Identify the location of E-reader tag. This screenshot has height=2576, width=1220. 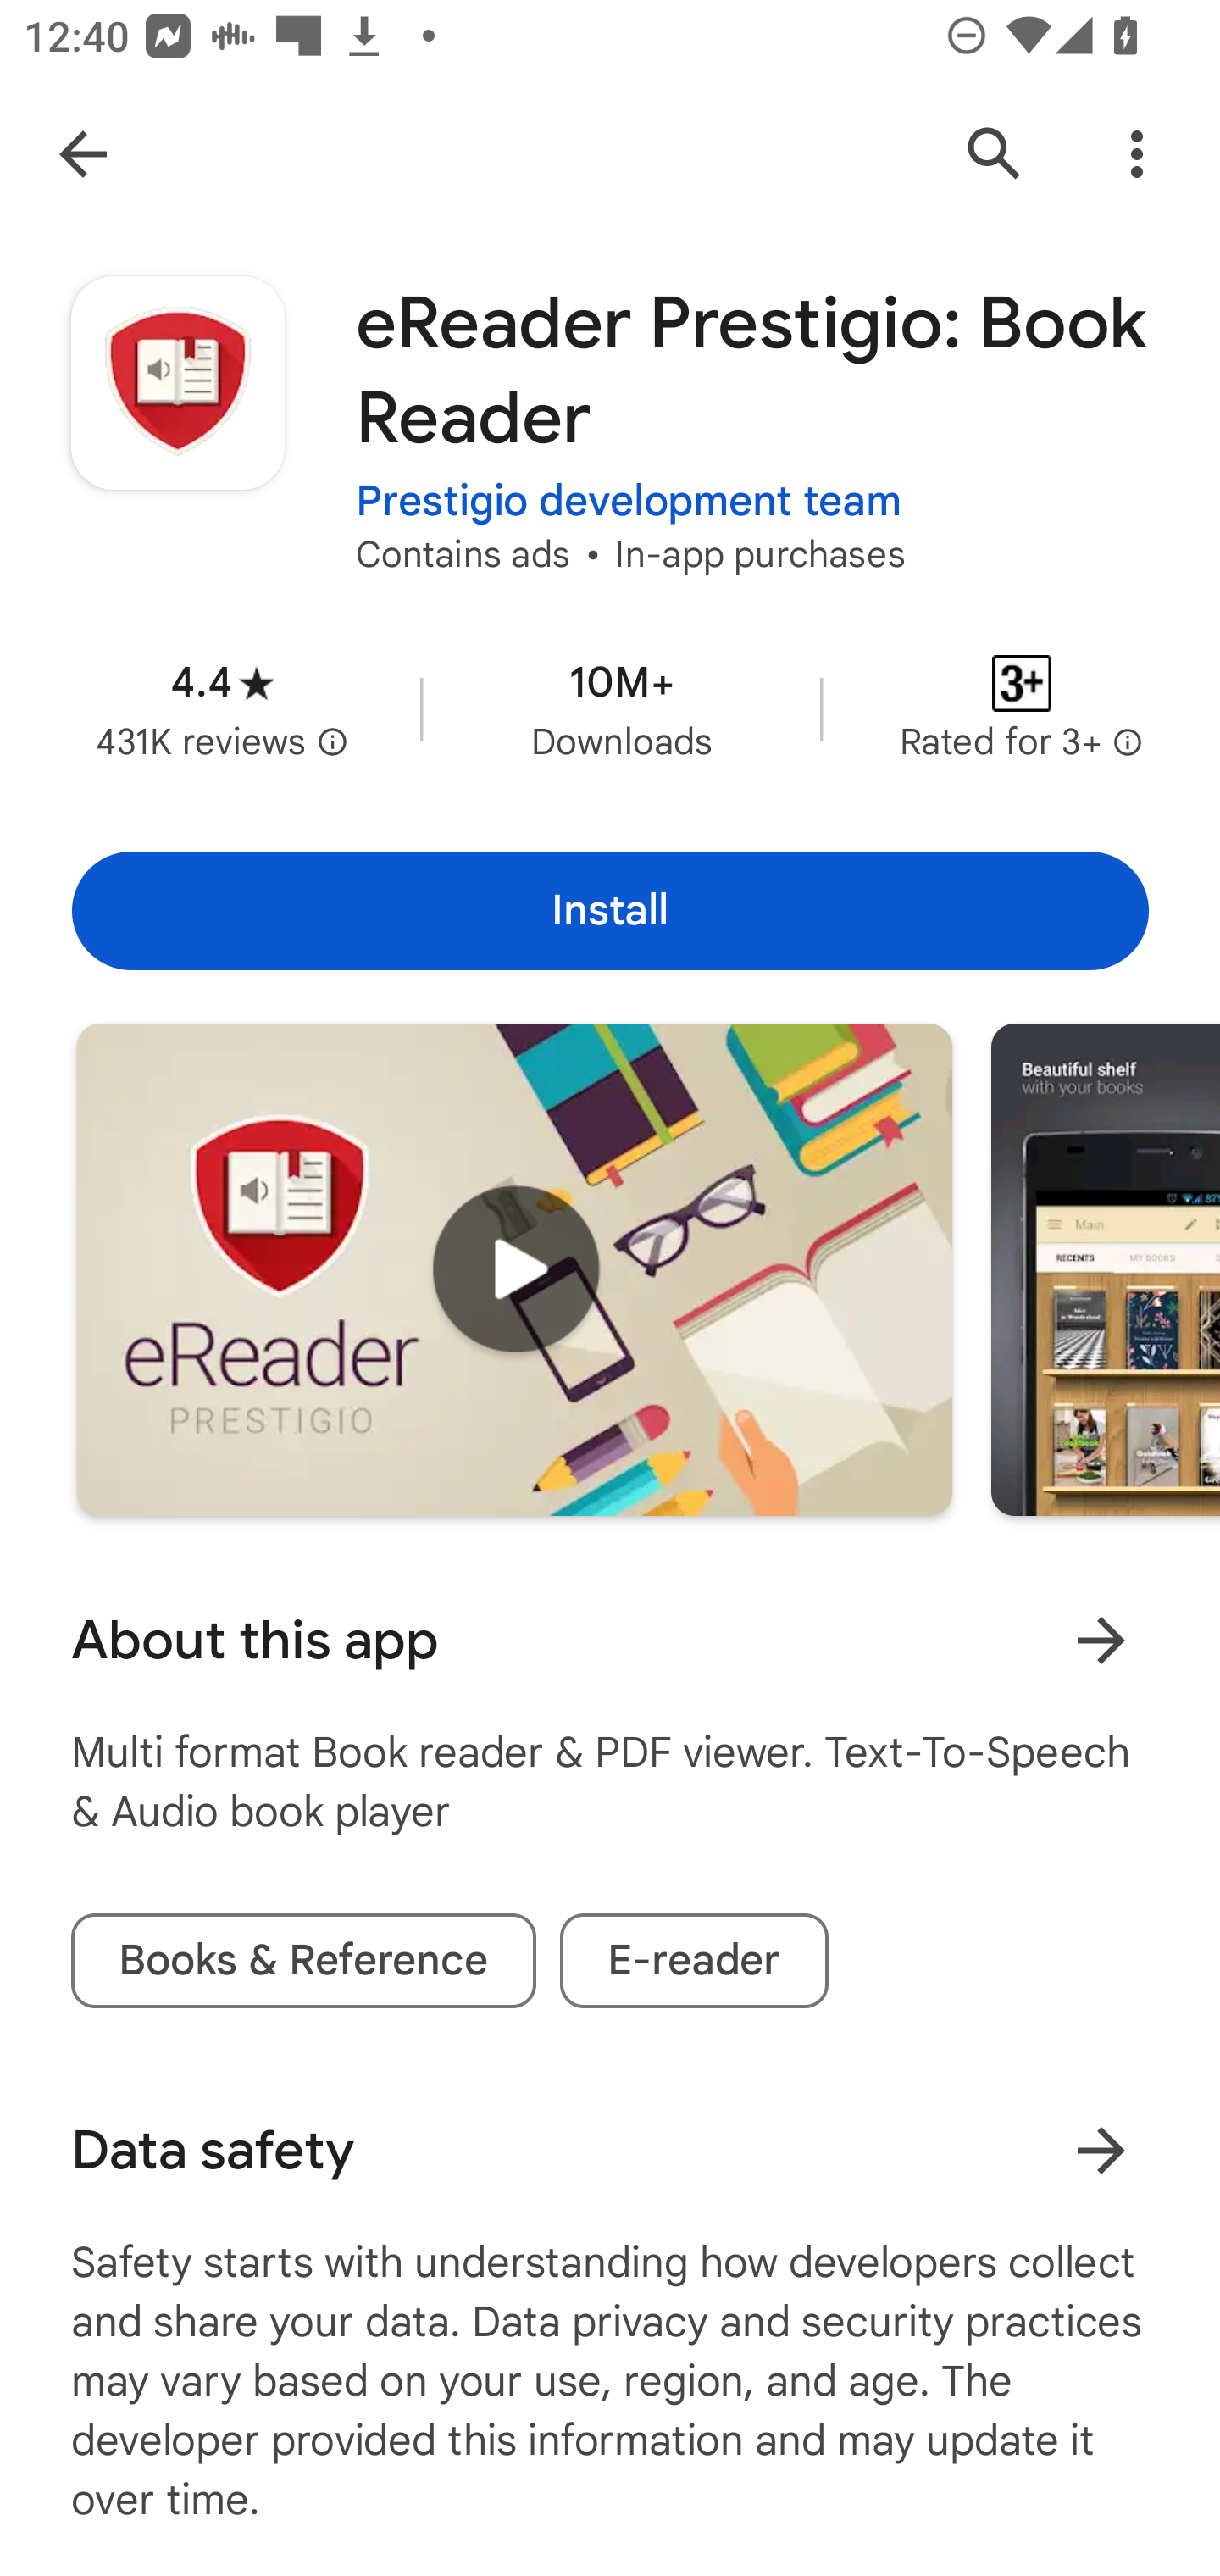
(693, 1961).